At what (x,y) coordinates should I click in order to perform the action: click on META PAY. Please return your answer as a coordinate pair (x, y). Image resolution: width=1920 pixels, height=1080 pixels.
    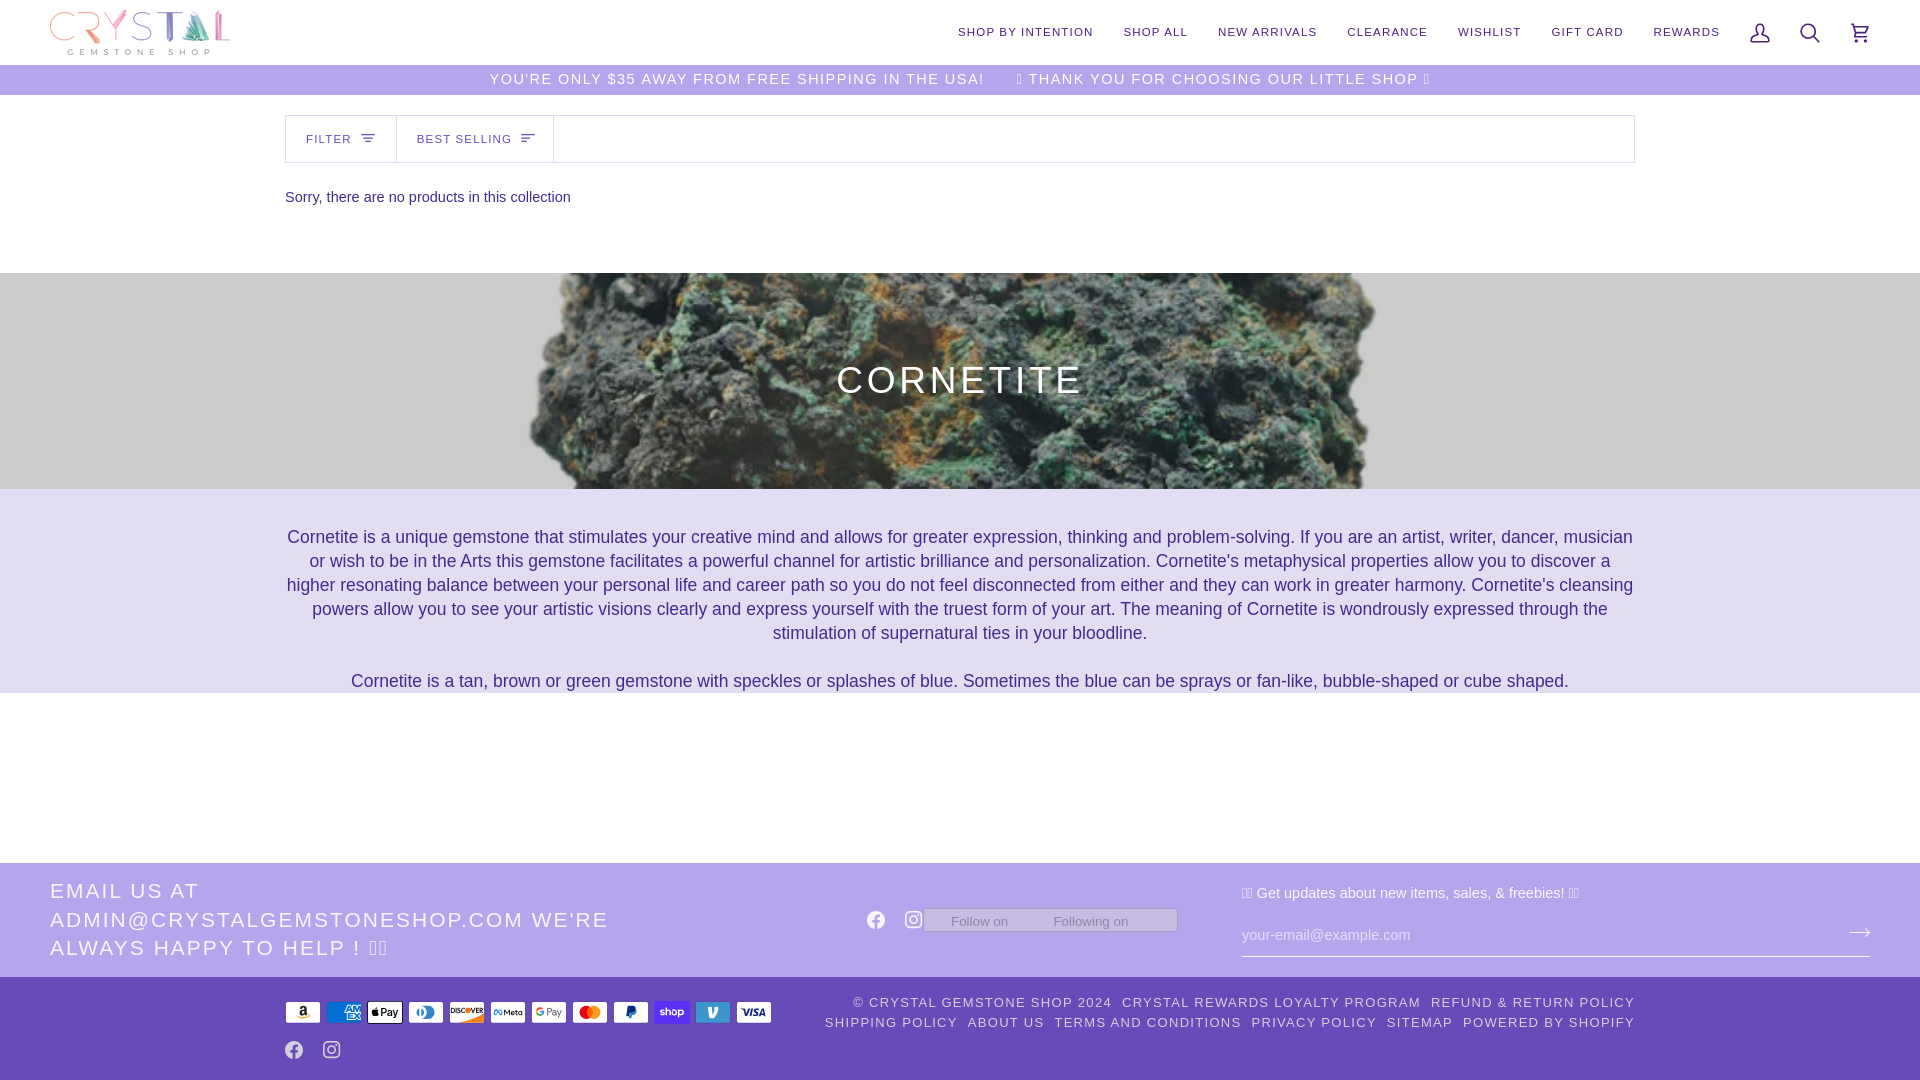
    Looking at the image, I should click on (508, 1012).